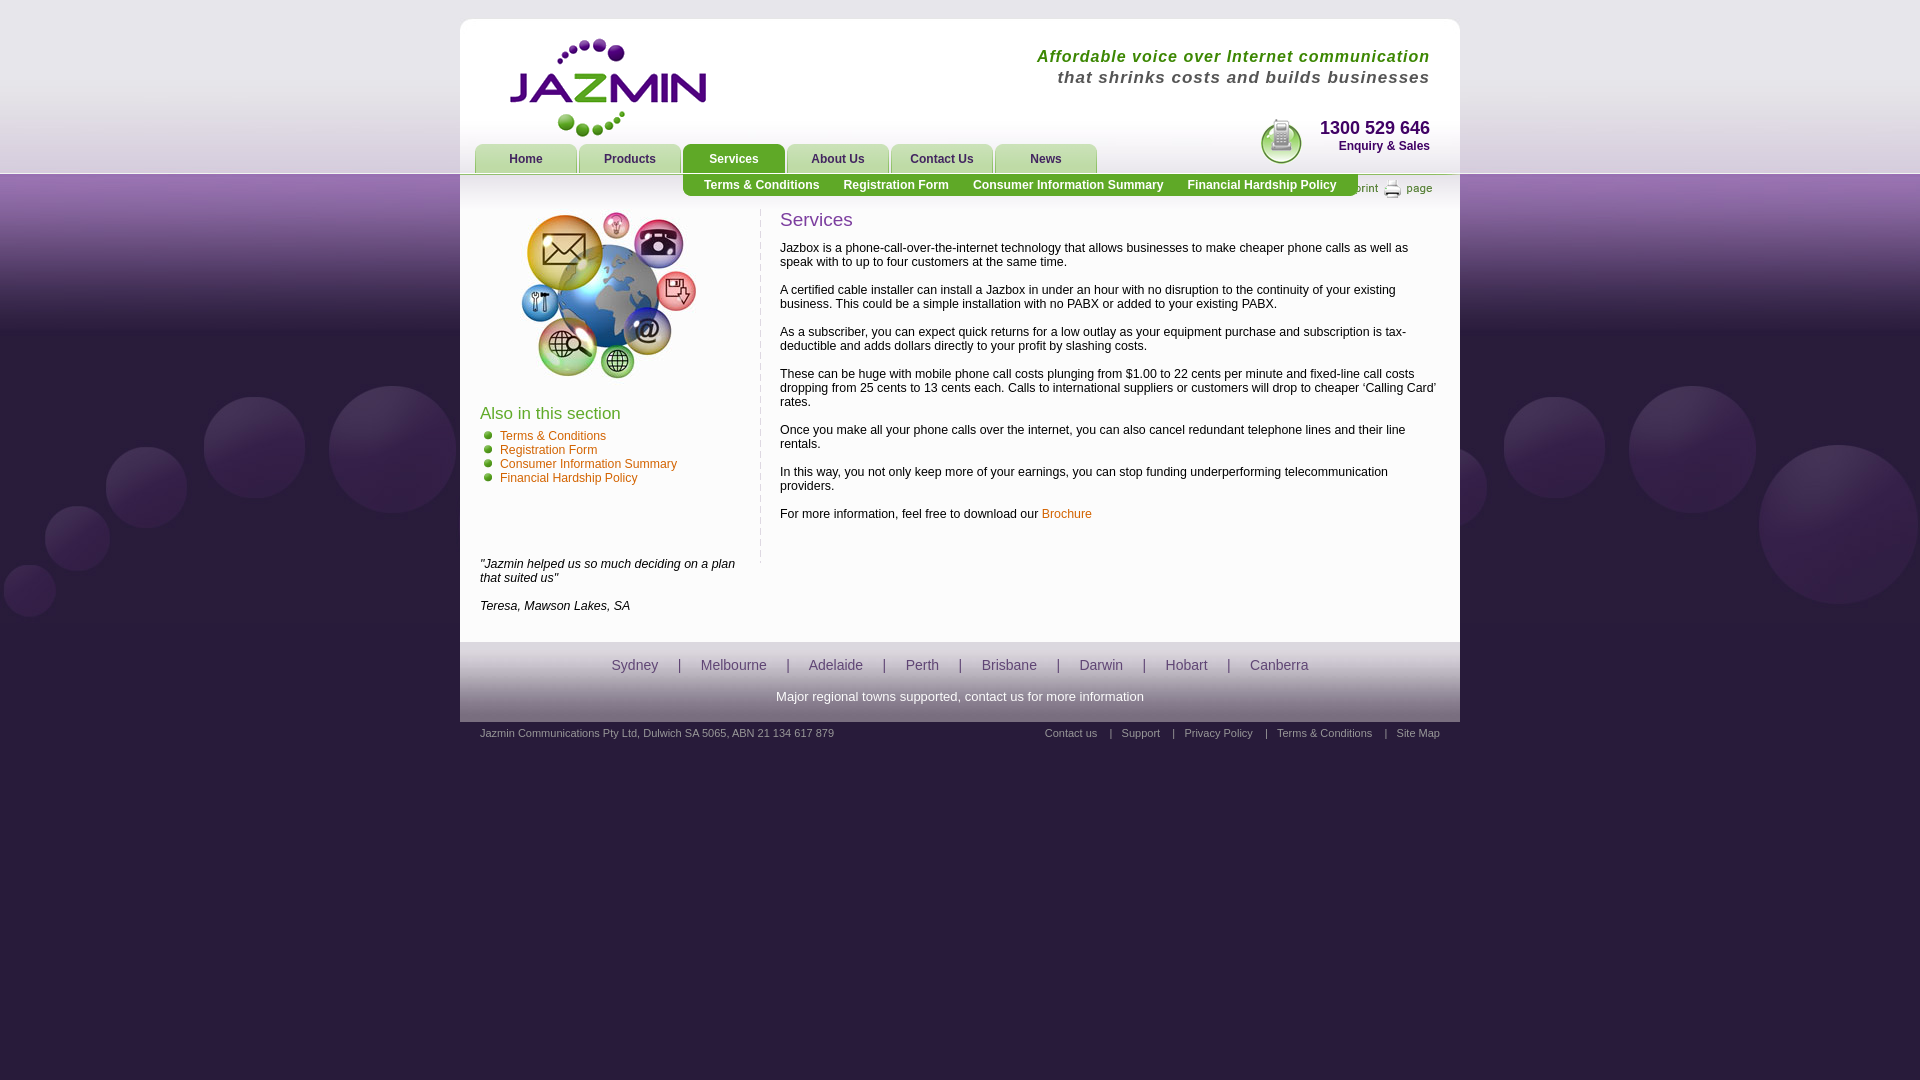  I want to click on Services, so click(735, 159).